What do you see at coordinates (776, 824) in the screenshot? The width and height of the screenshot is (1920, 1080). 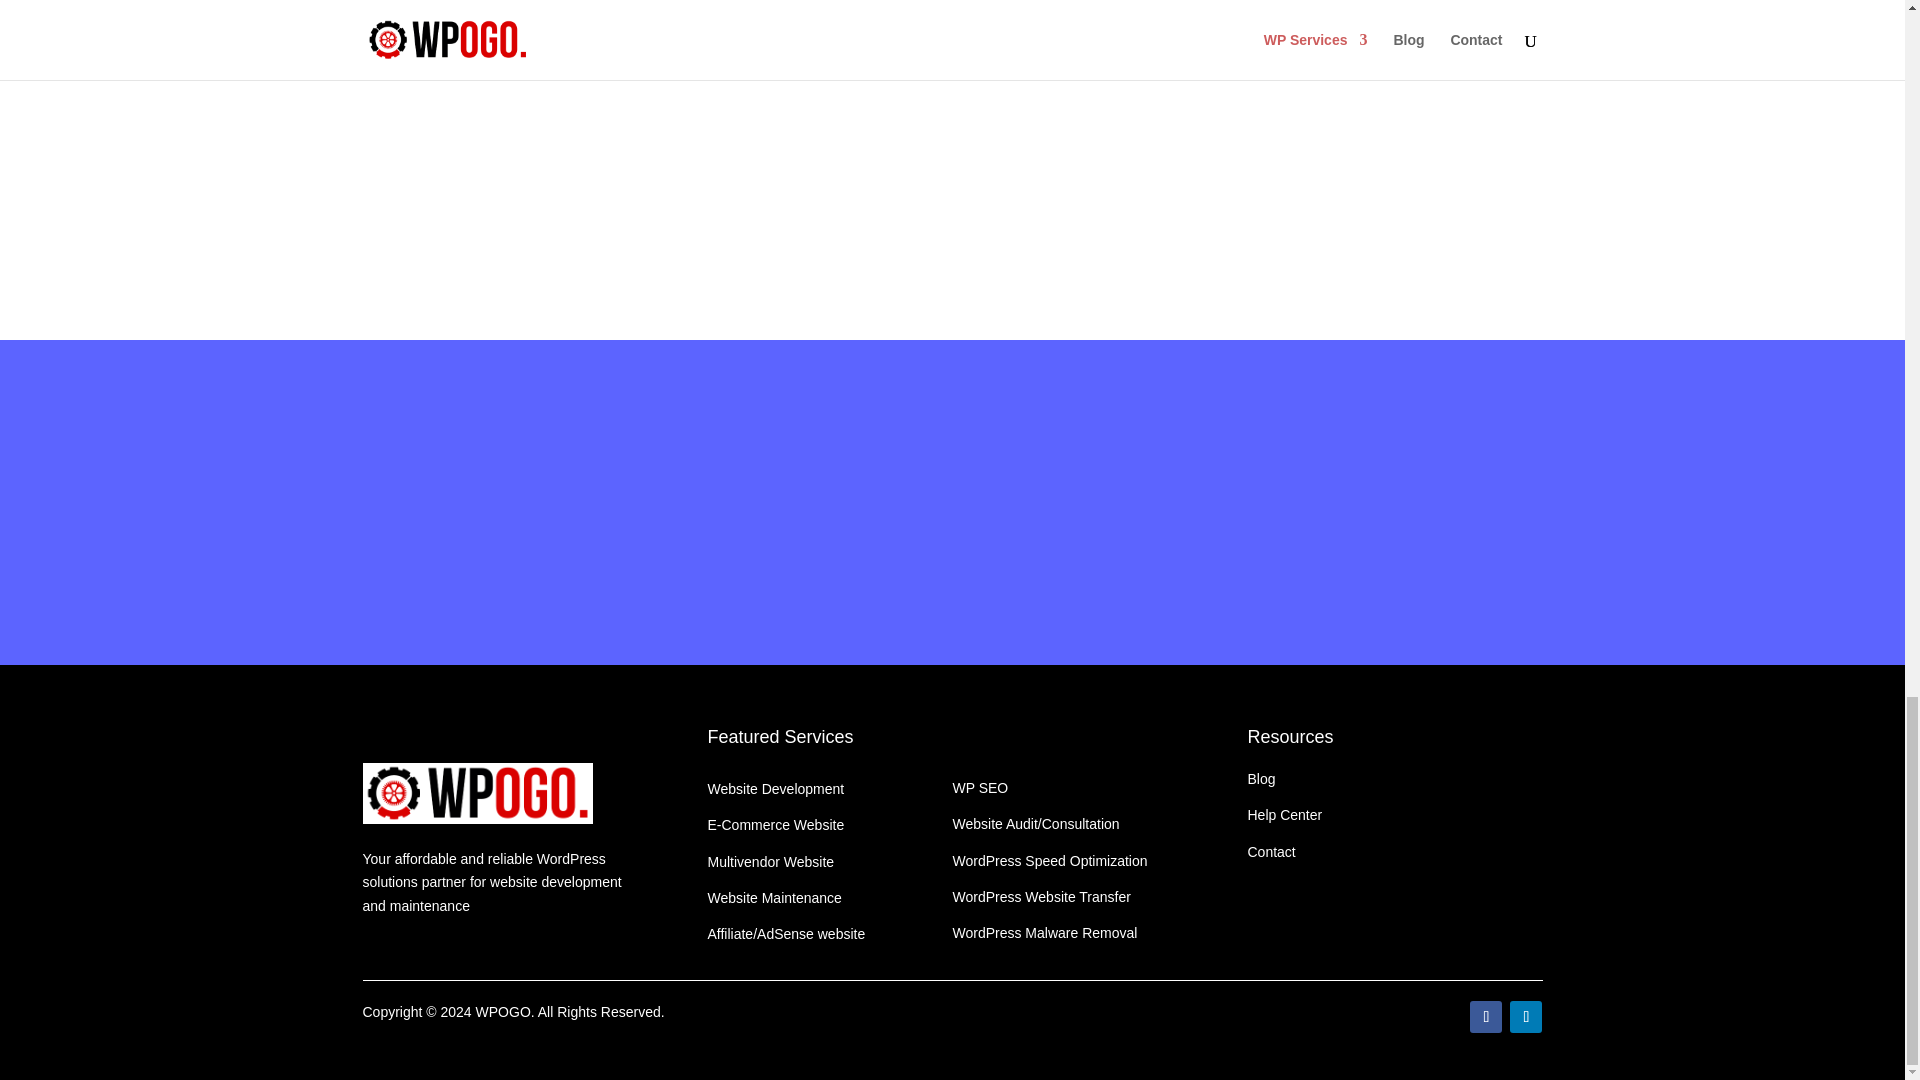 I see `E-Commerce Website` at bounding box center [776, 824].